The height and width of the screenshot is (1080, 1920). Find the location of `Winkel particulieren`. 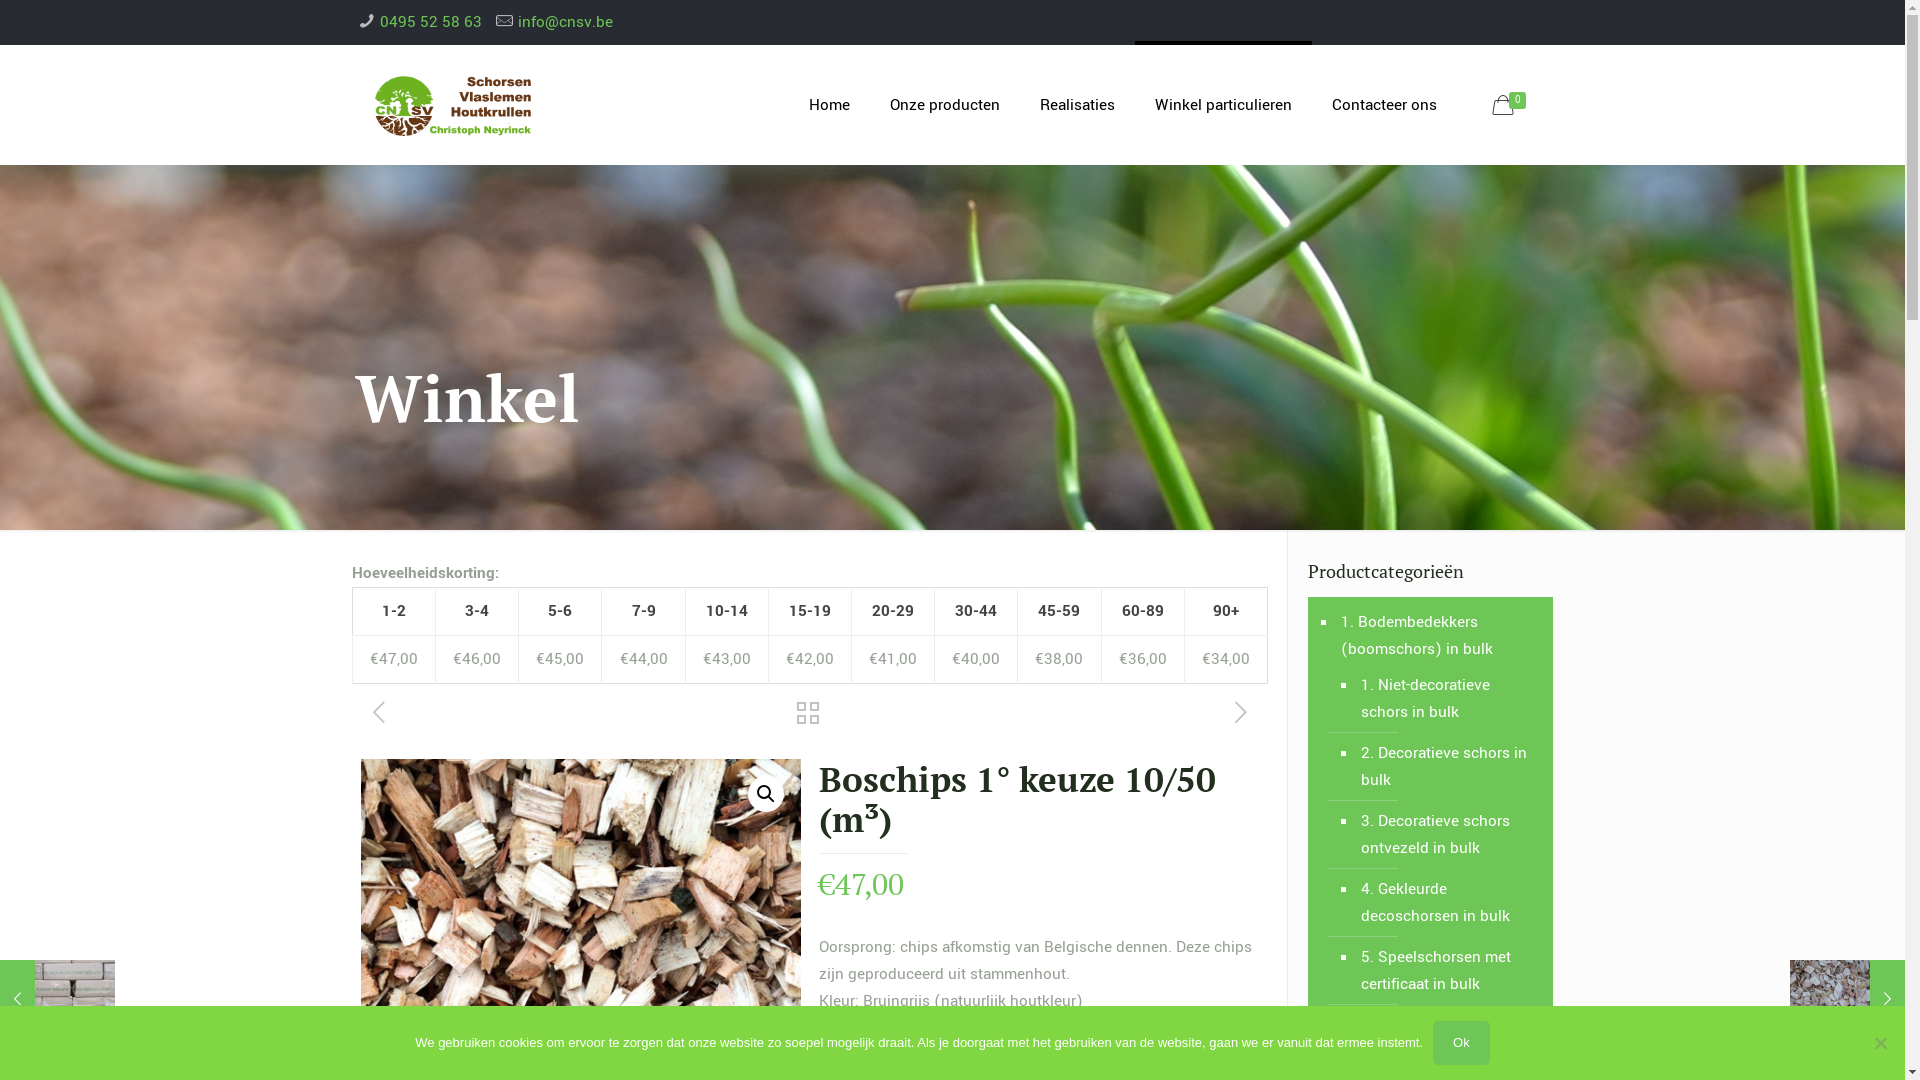

Winkel particulieren is located at coordinates (1224, 105).